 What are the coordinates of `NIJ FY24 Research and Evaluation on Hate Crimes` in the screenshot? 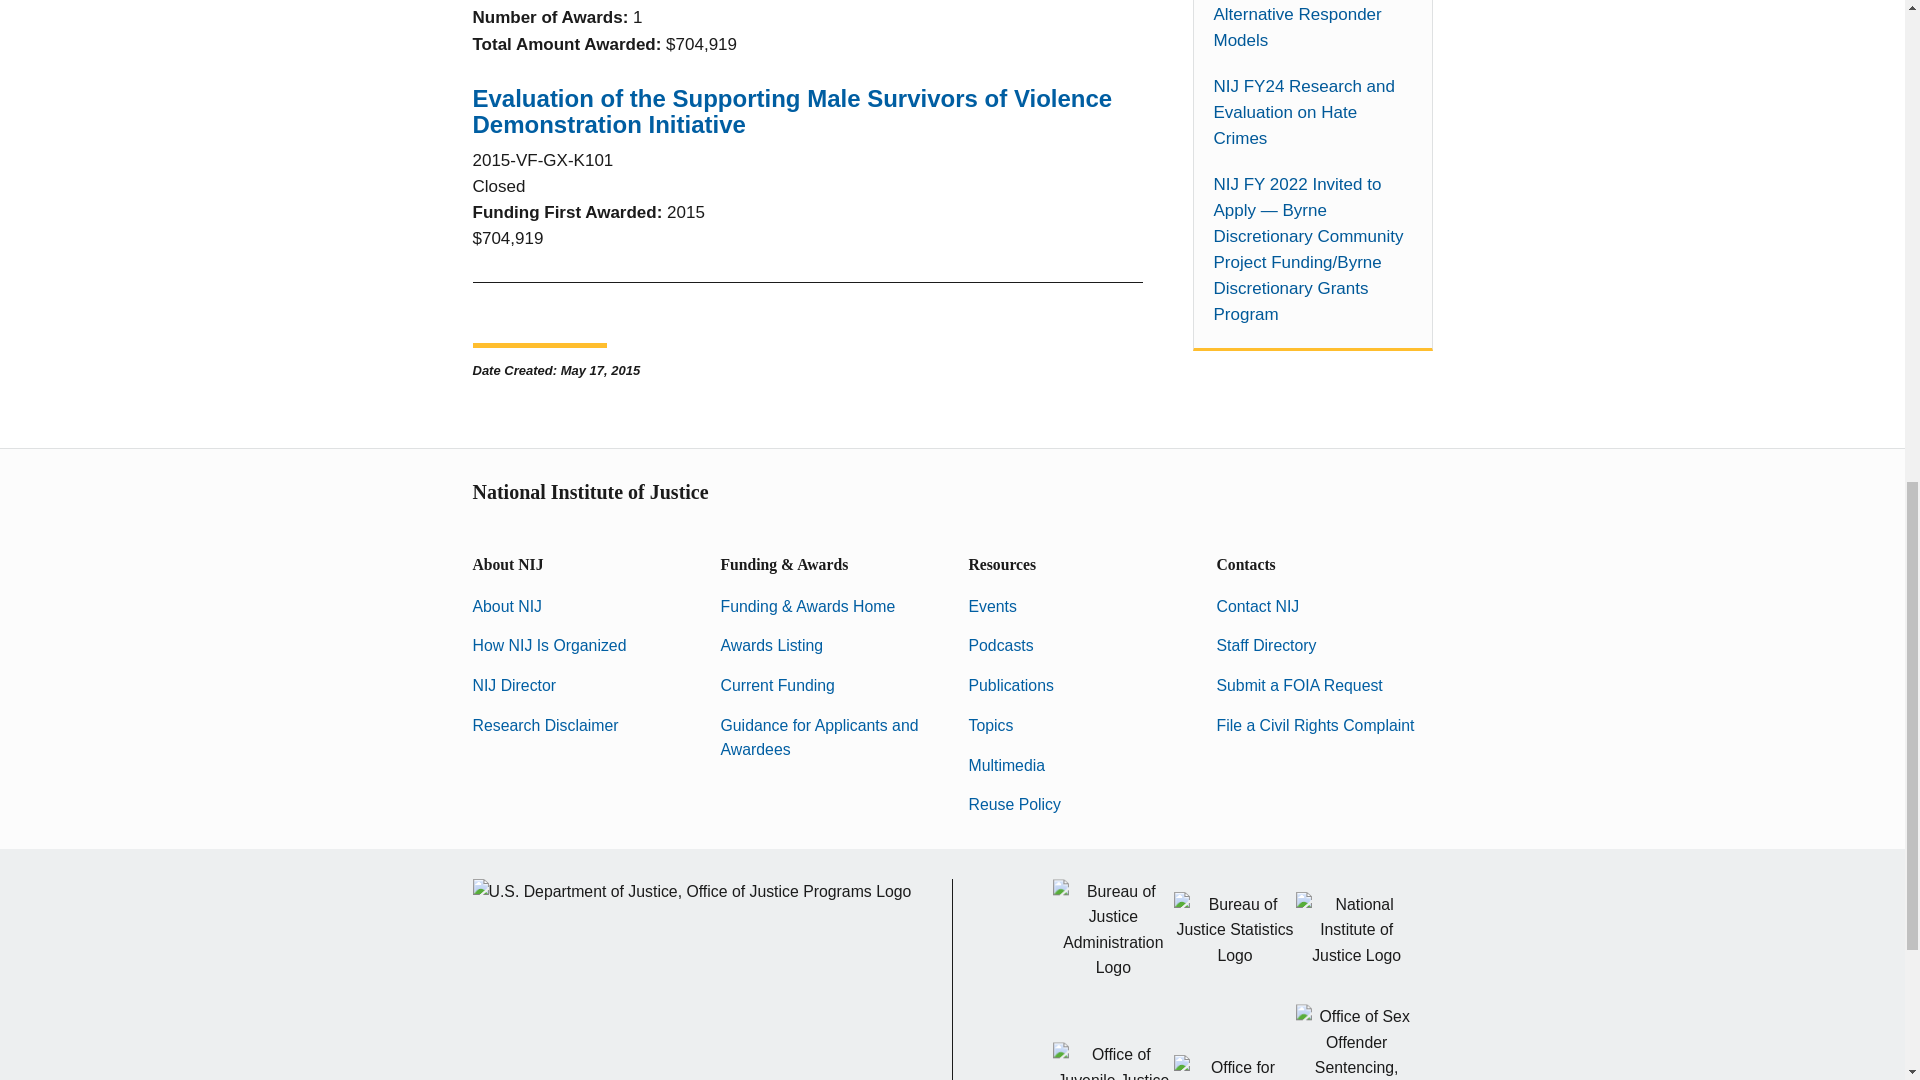 It's located at (1312, 113).